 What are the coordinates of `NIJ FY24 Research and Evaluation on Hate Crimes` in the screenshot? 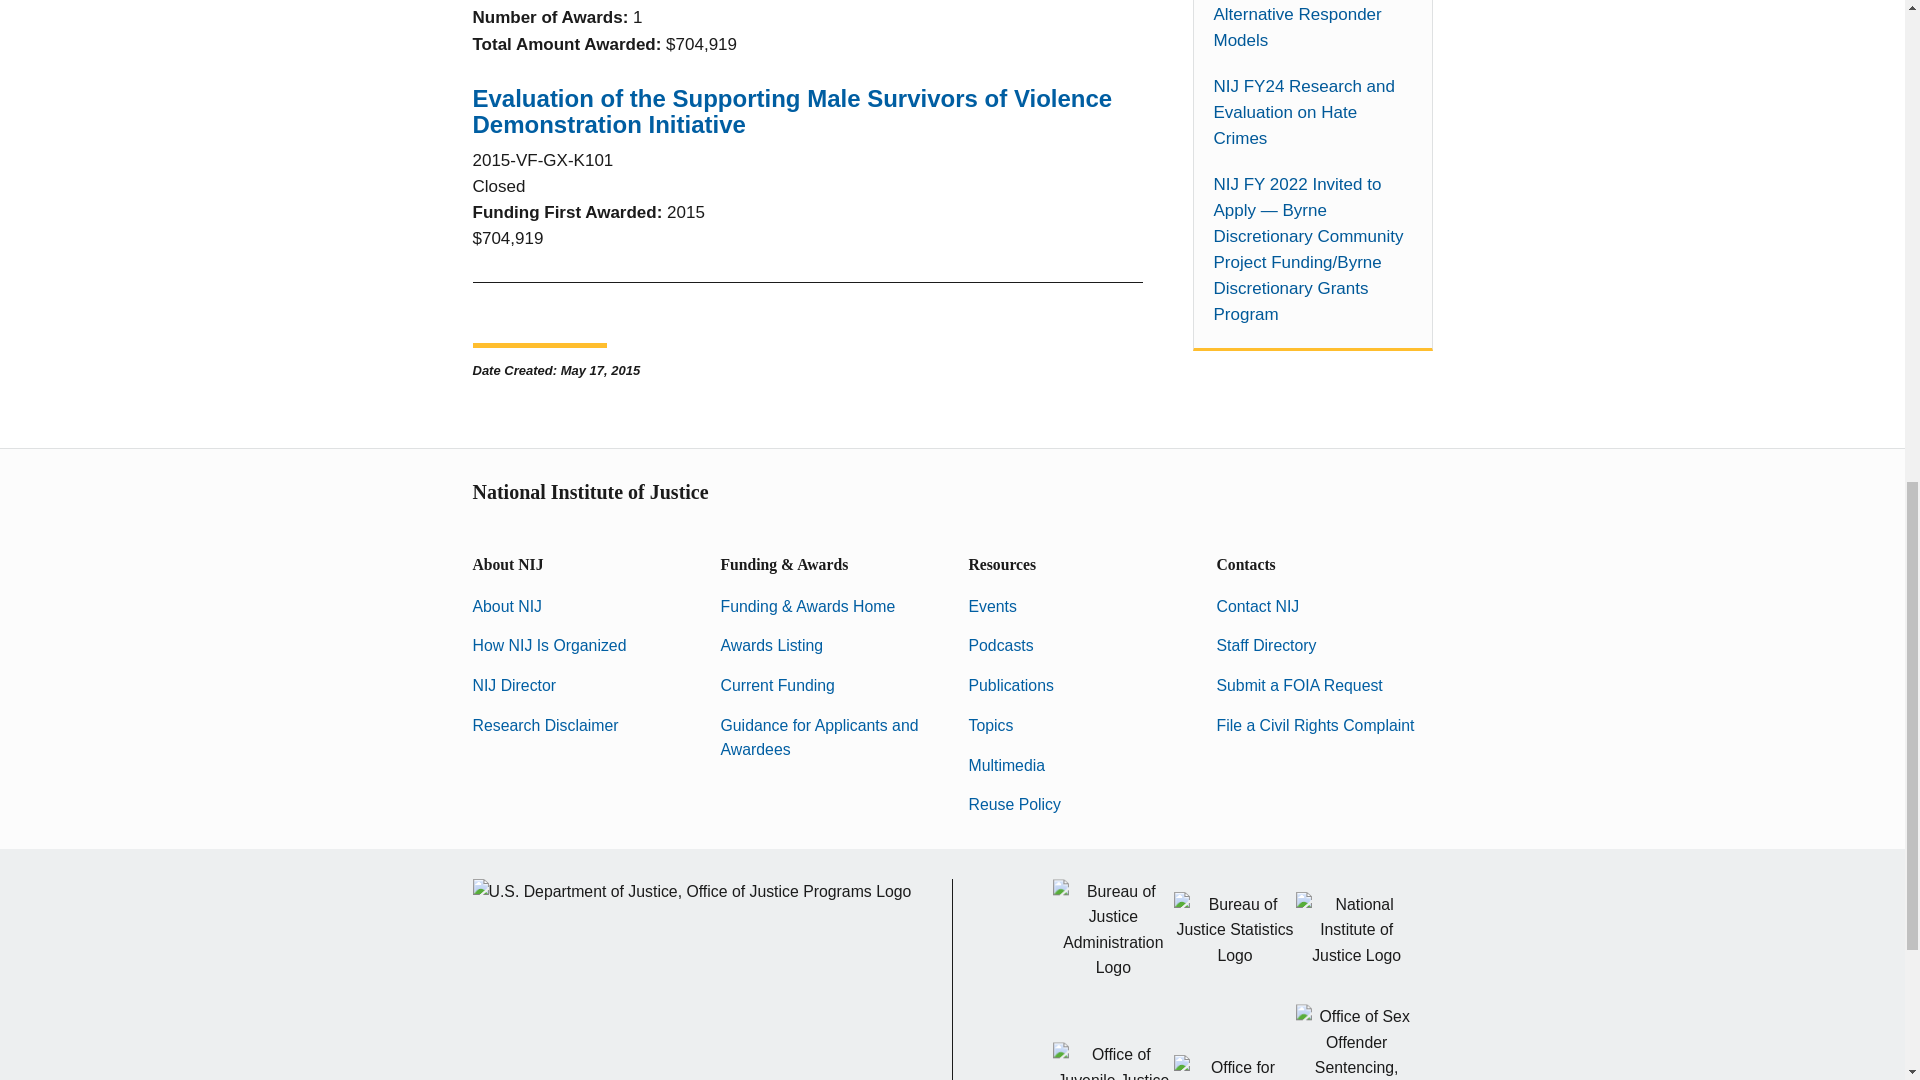 It's located at (1312, 113).